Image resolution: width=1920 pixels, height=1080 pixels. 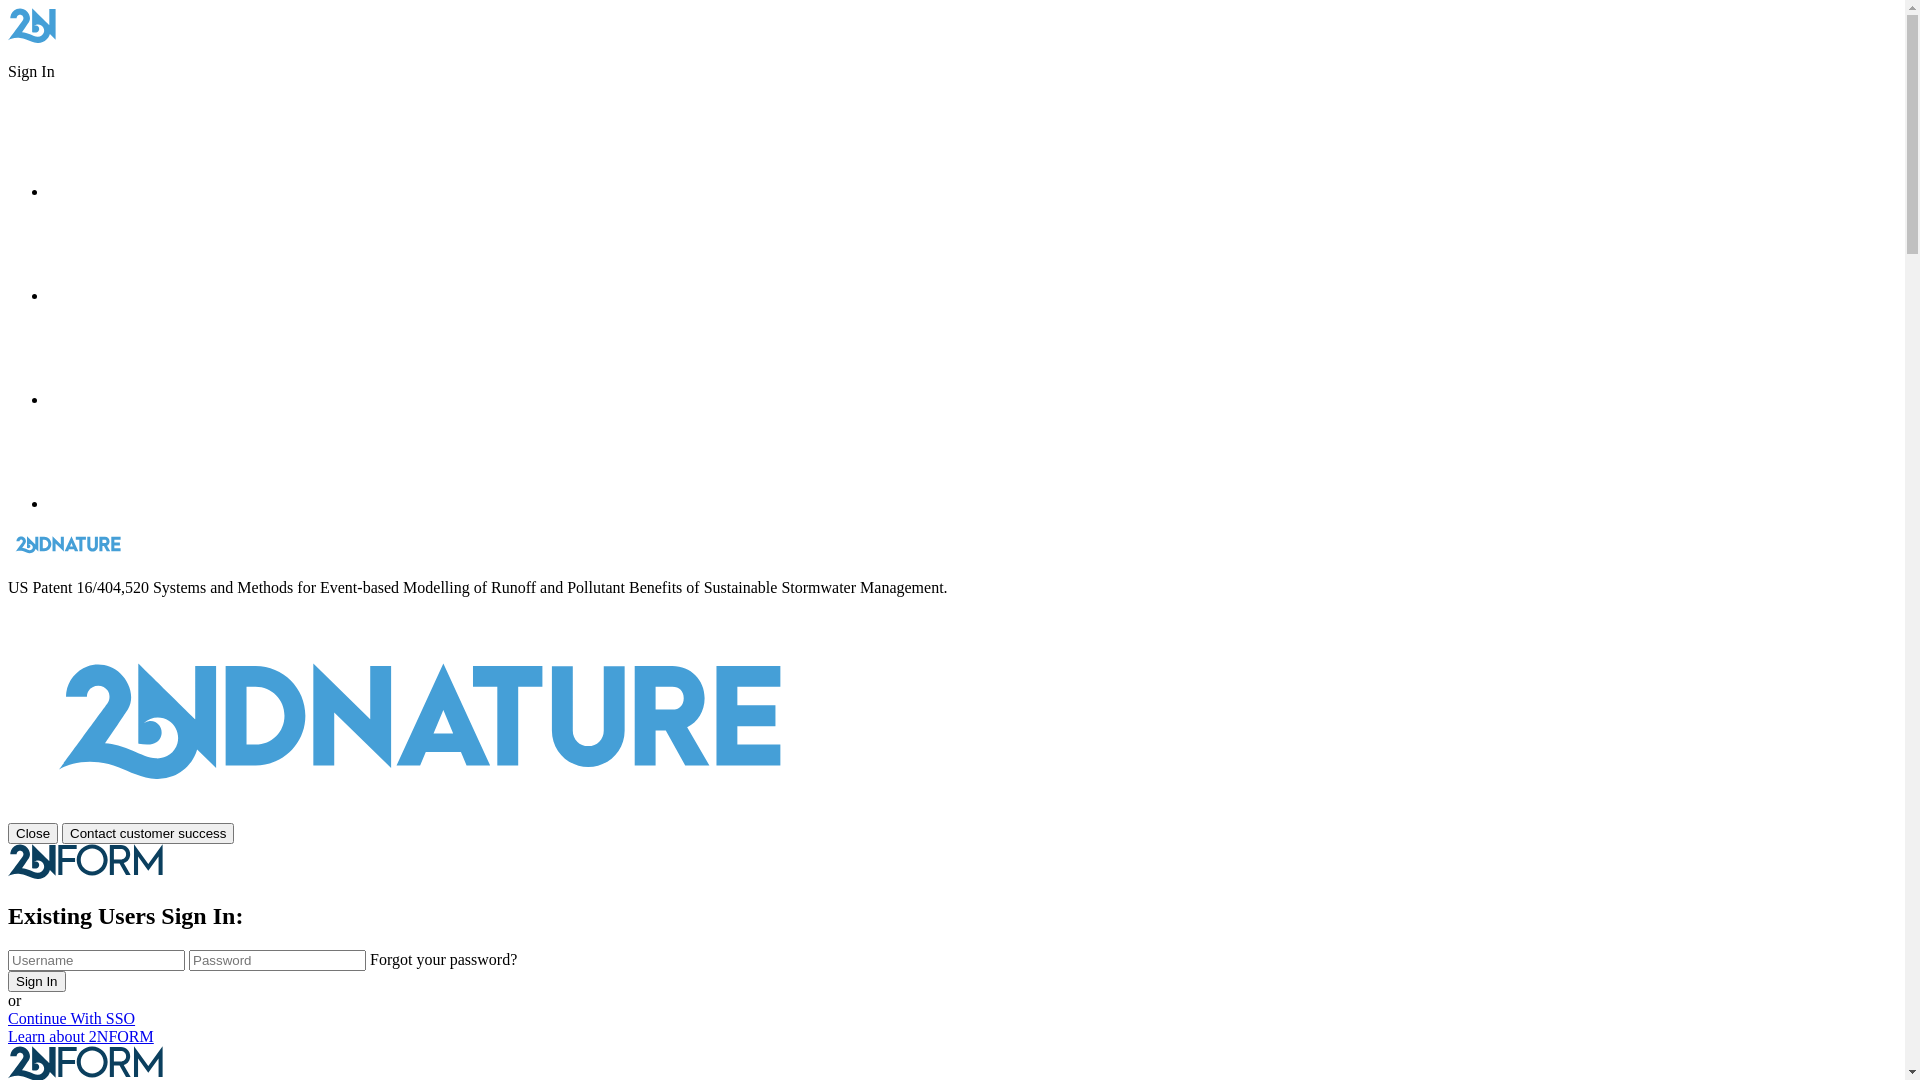 I want to click on Help, so click(x=98, y=400).